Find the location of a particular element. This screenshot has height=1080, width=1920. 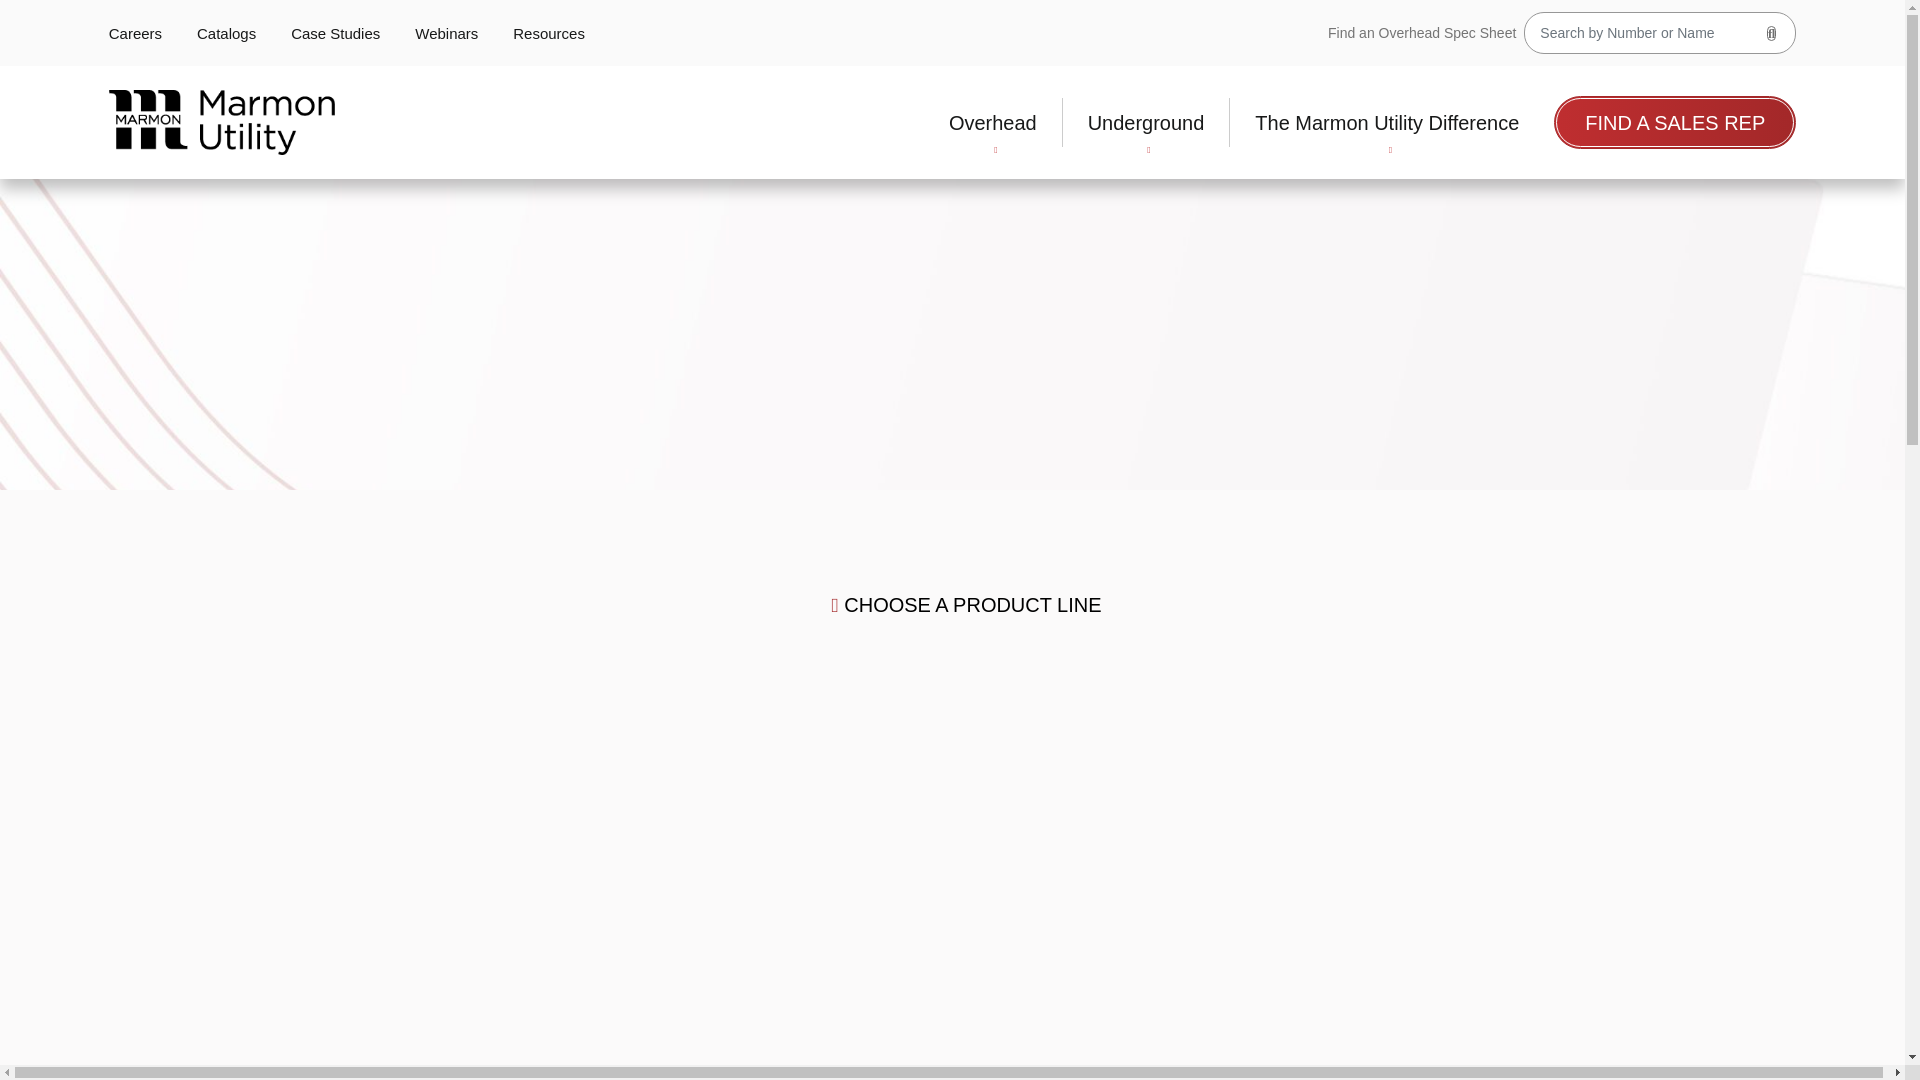

The Marmon Utility Difference is located at coordinates (1386, 122).